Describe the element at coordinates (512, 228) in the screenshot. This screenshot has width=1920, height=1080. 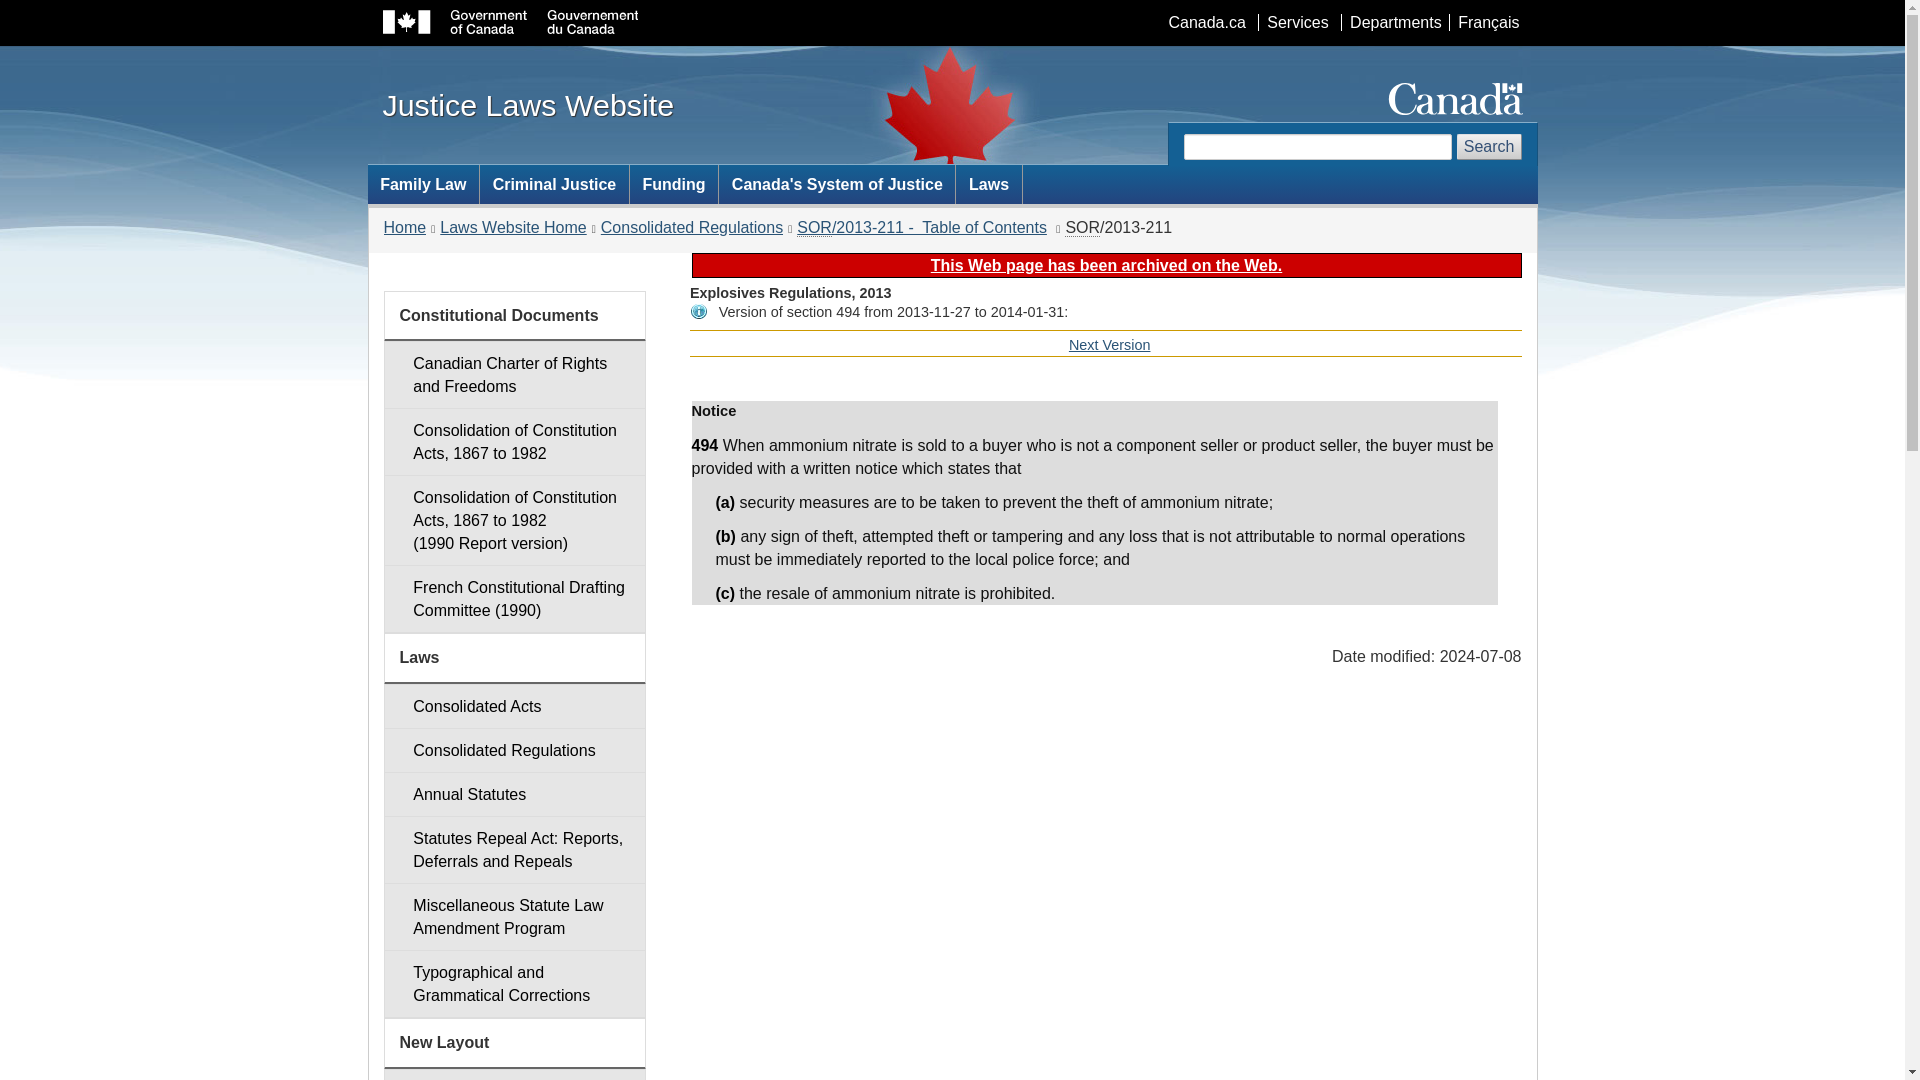
I see `Laws Website Home` at that location.